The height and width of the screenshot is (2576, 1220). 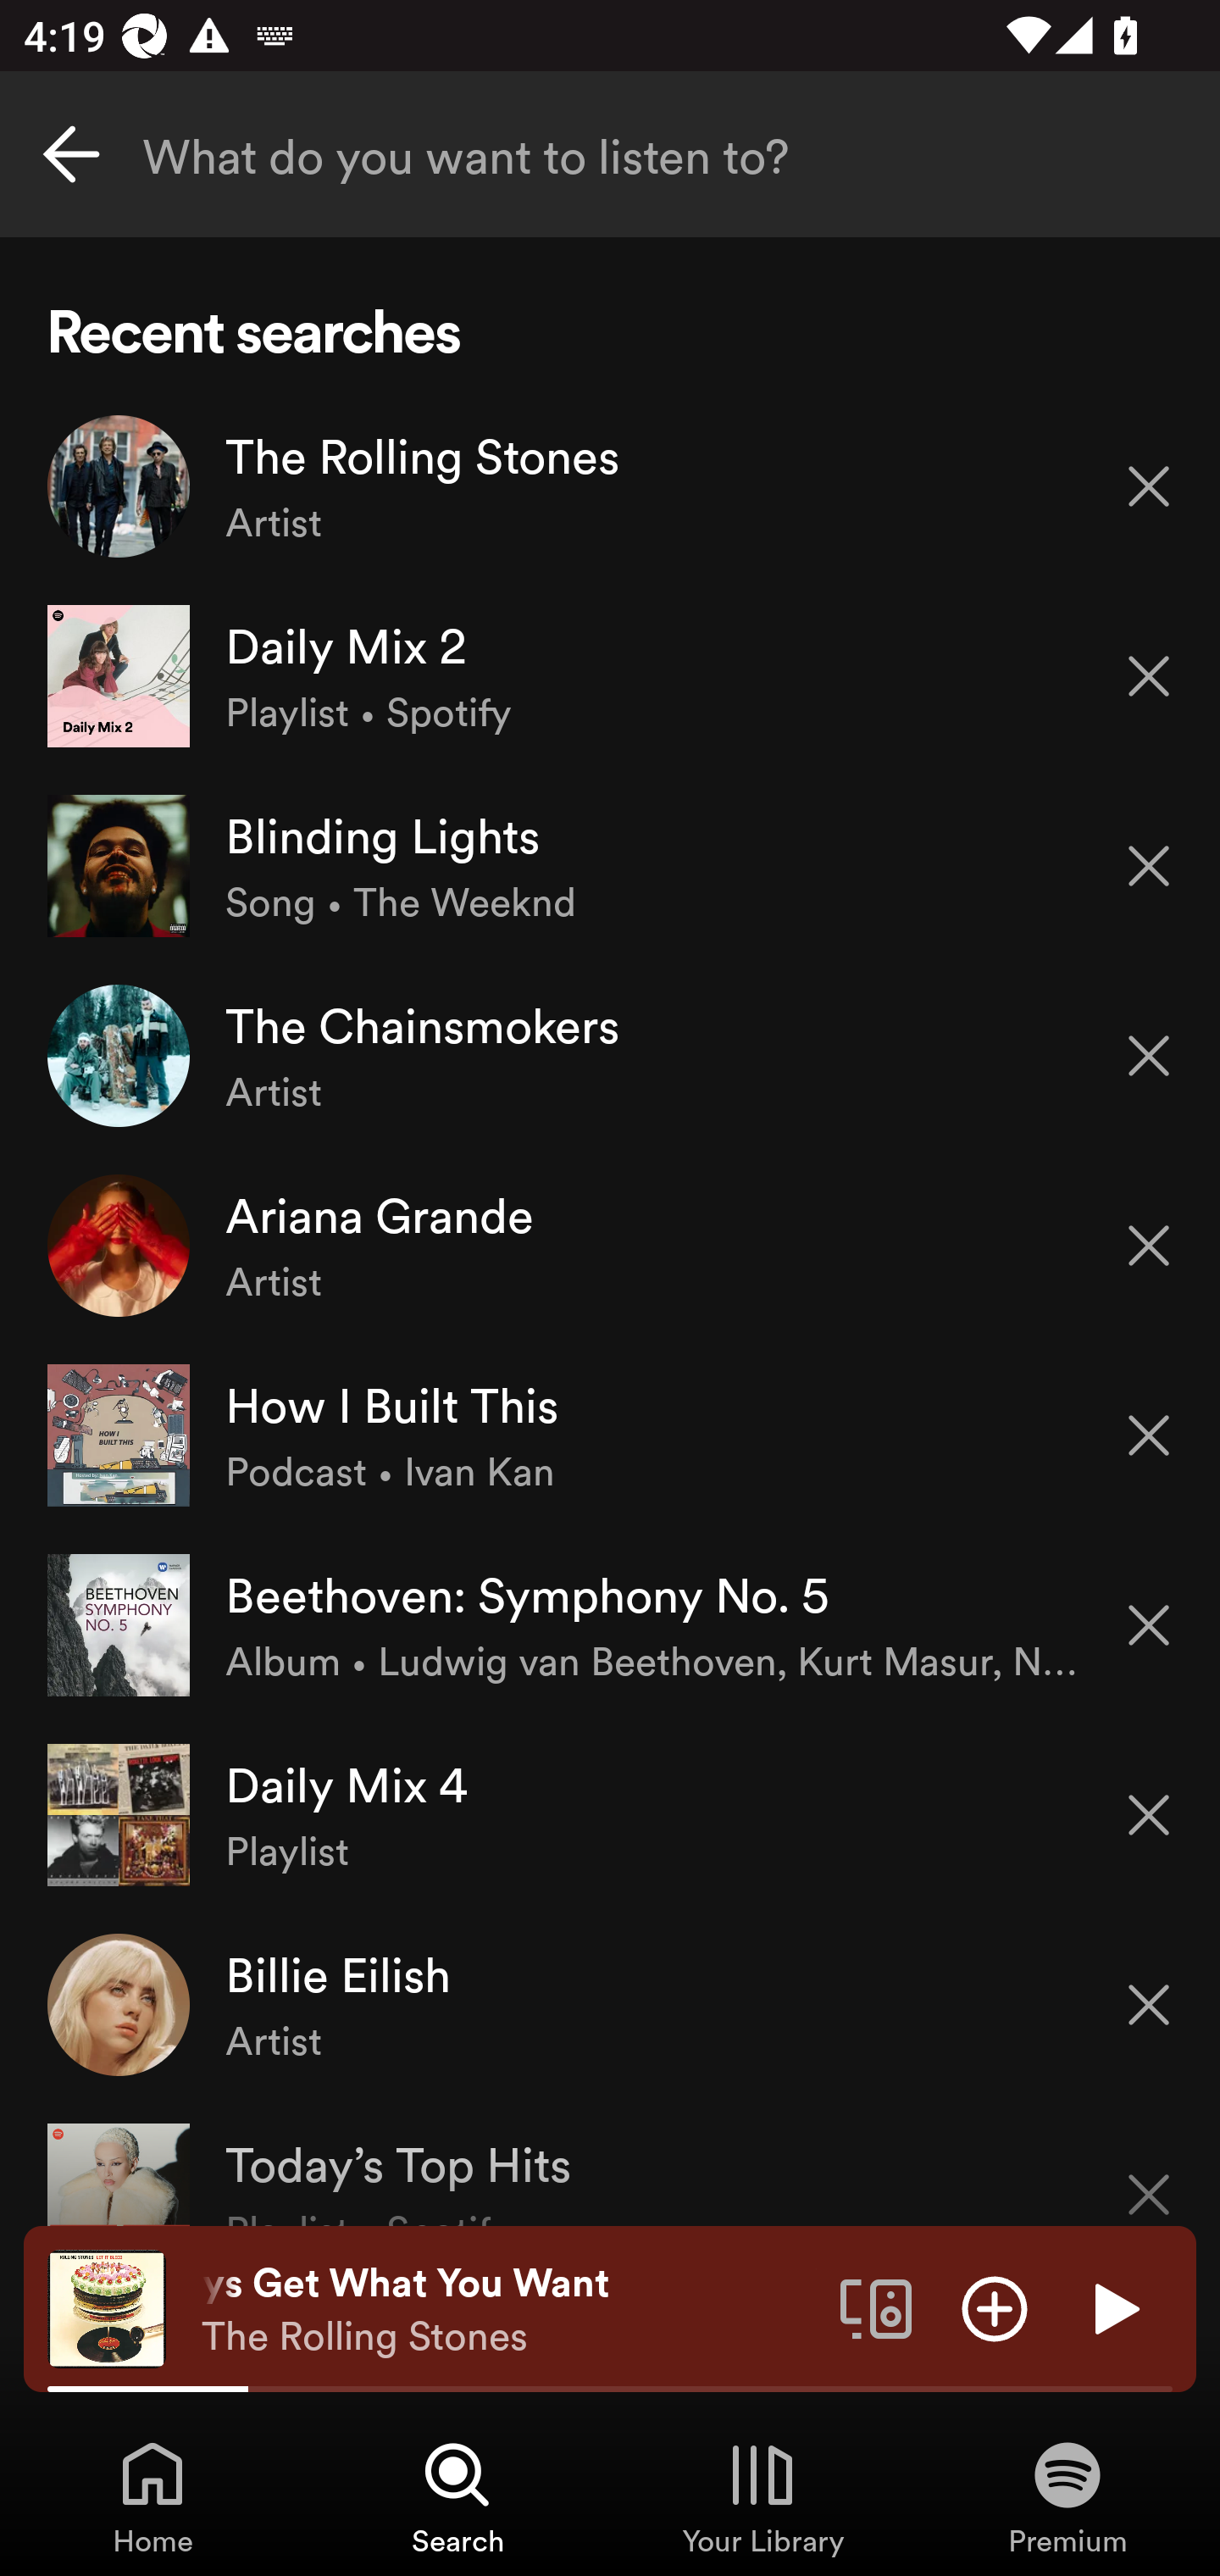 What do you see at coordinates (1149, 1625) in the screenshot?
I see `Remove` at bounding box center [1149, 1625].